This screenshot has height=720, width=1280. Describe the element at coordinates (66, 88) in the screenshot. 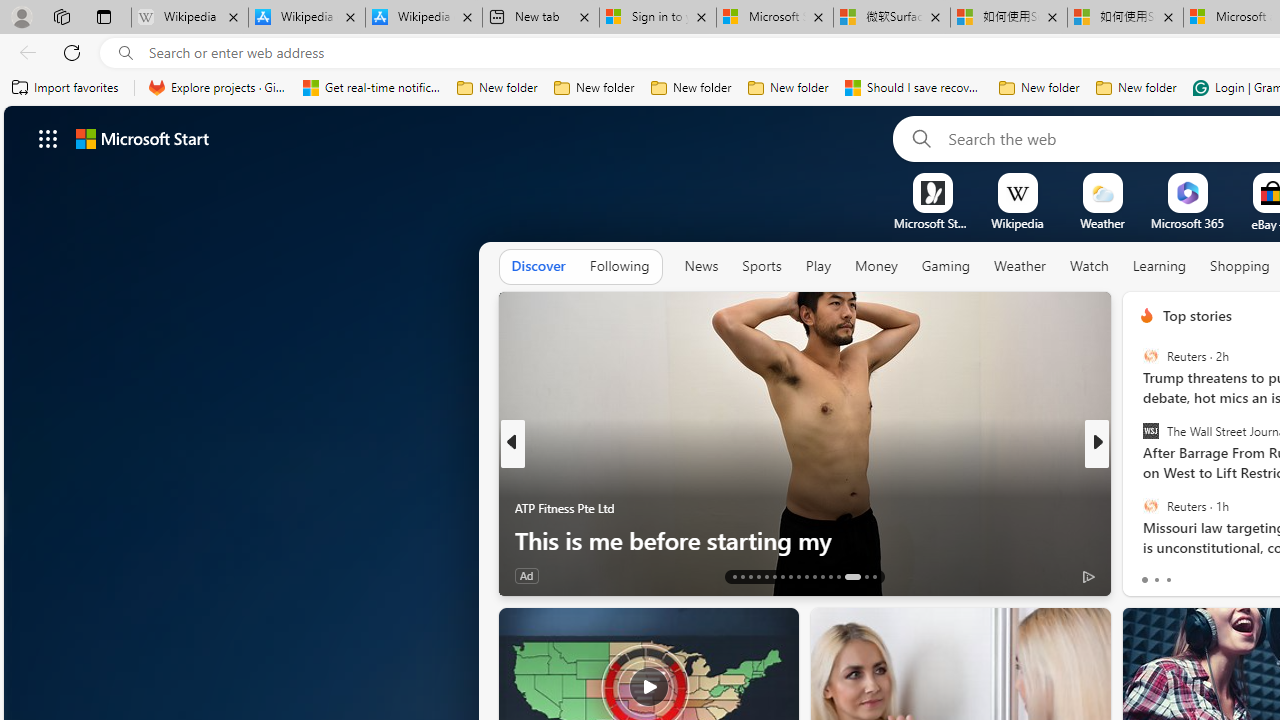

I see `Import favorites` at that location.